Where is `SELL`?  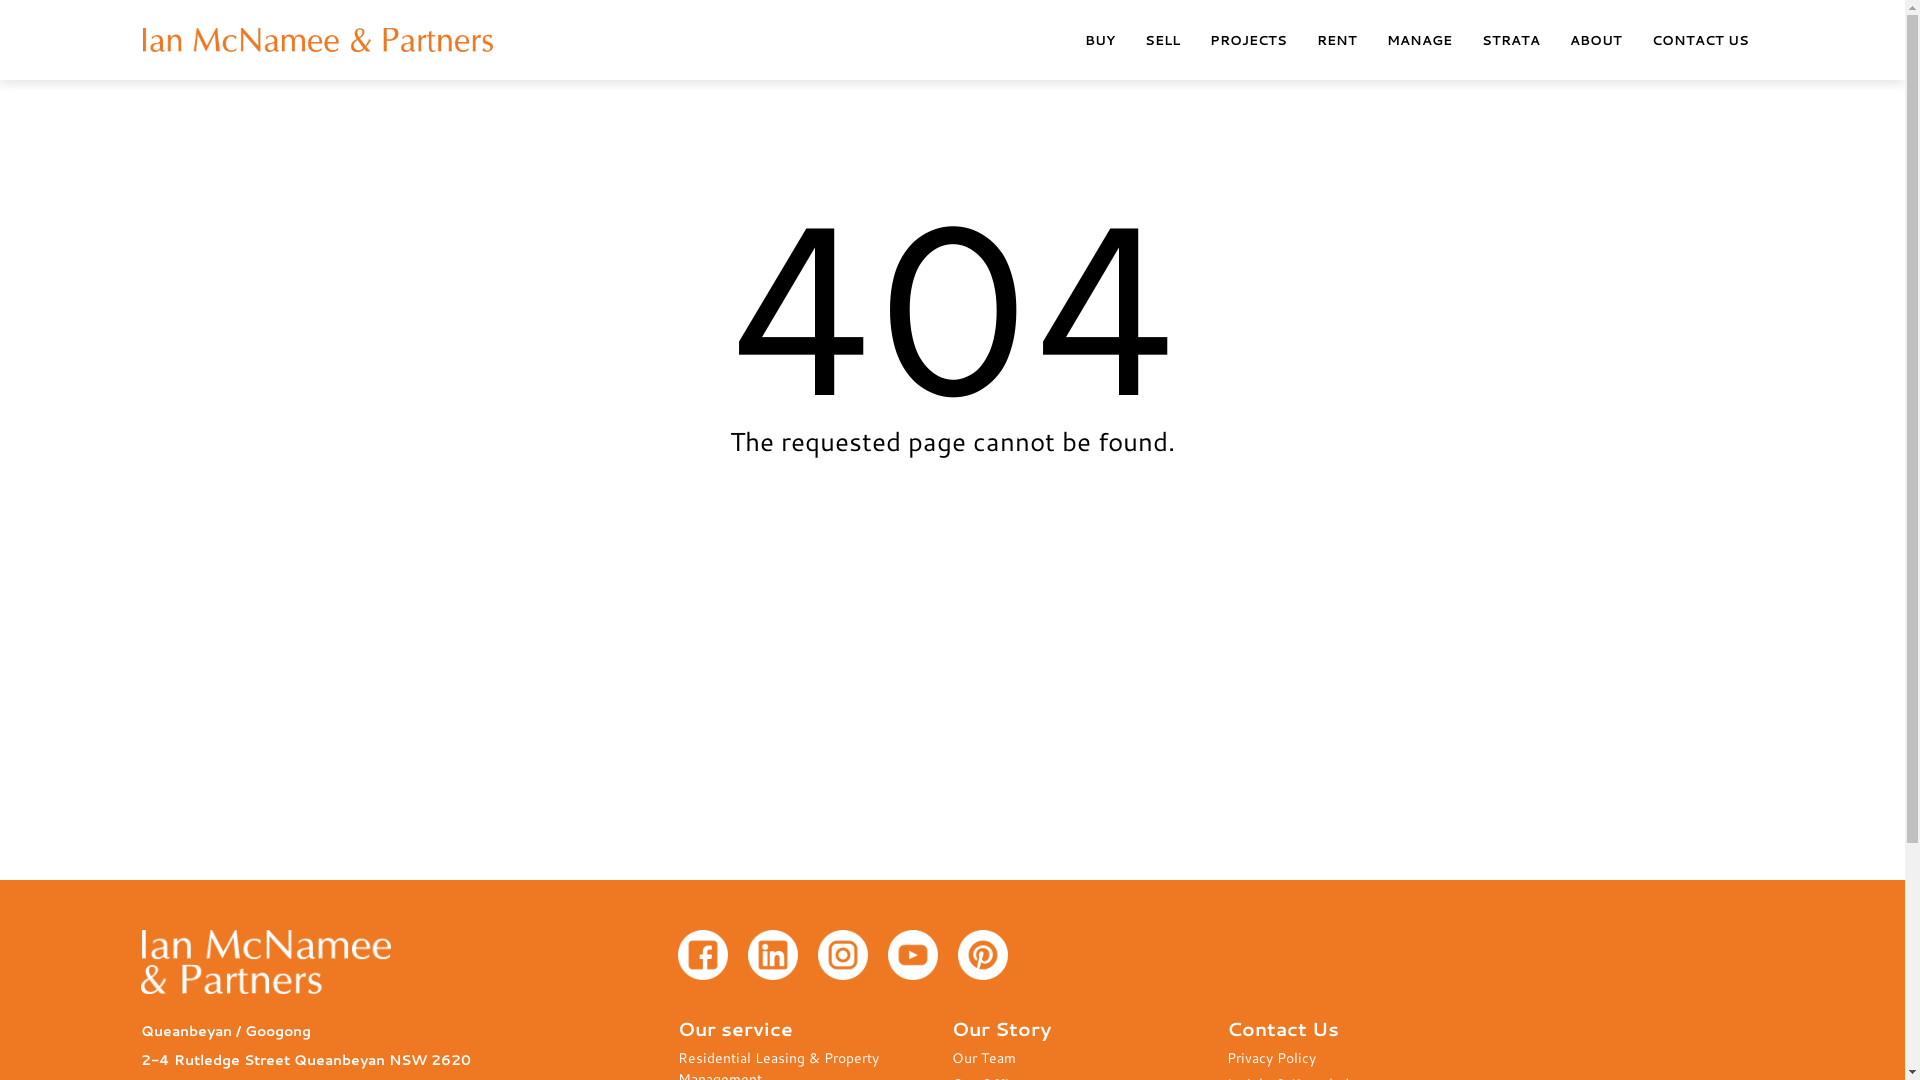
SELL is located at coordinates (1162, 40).